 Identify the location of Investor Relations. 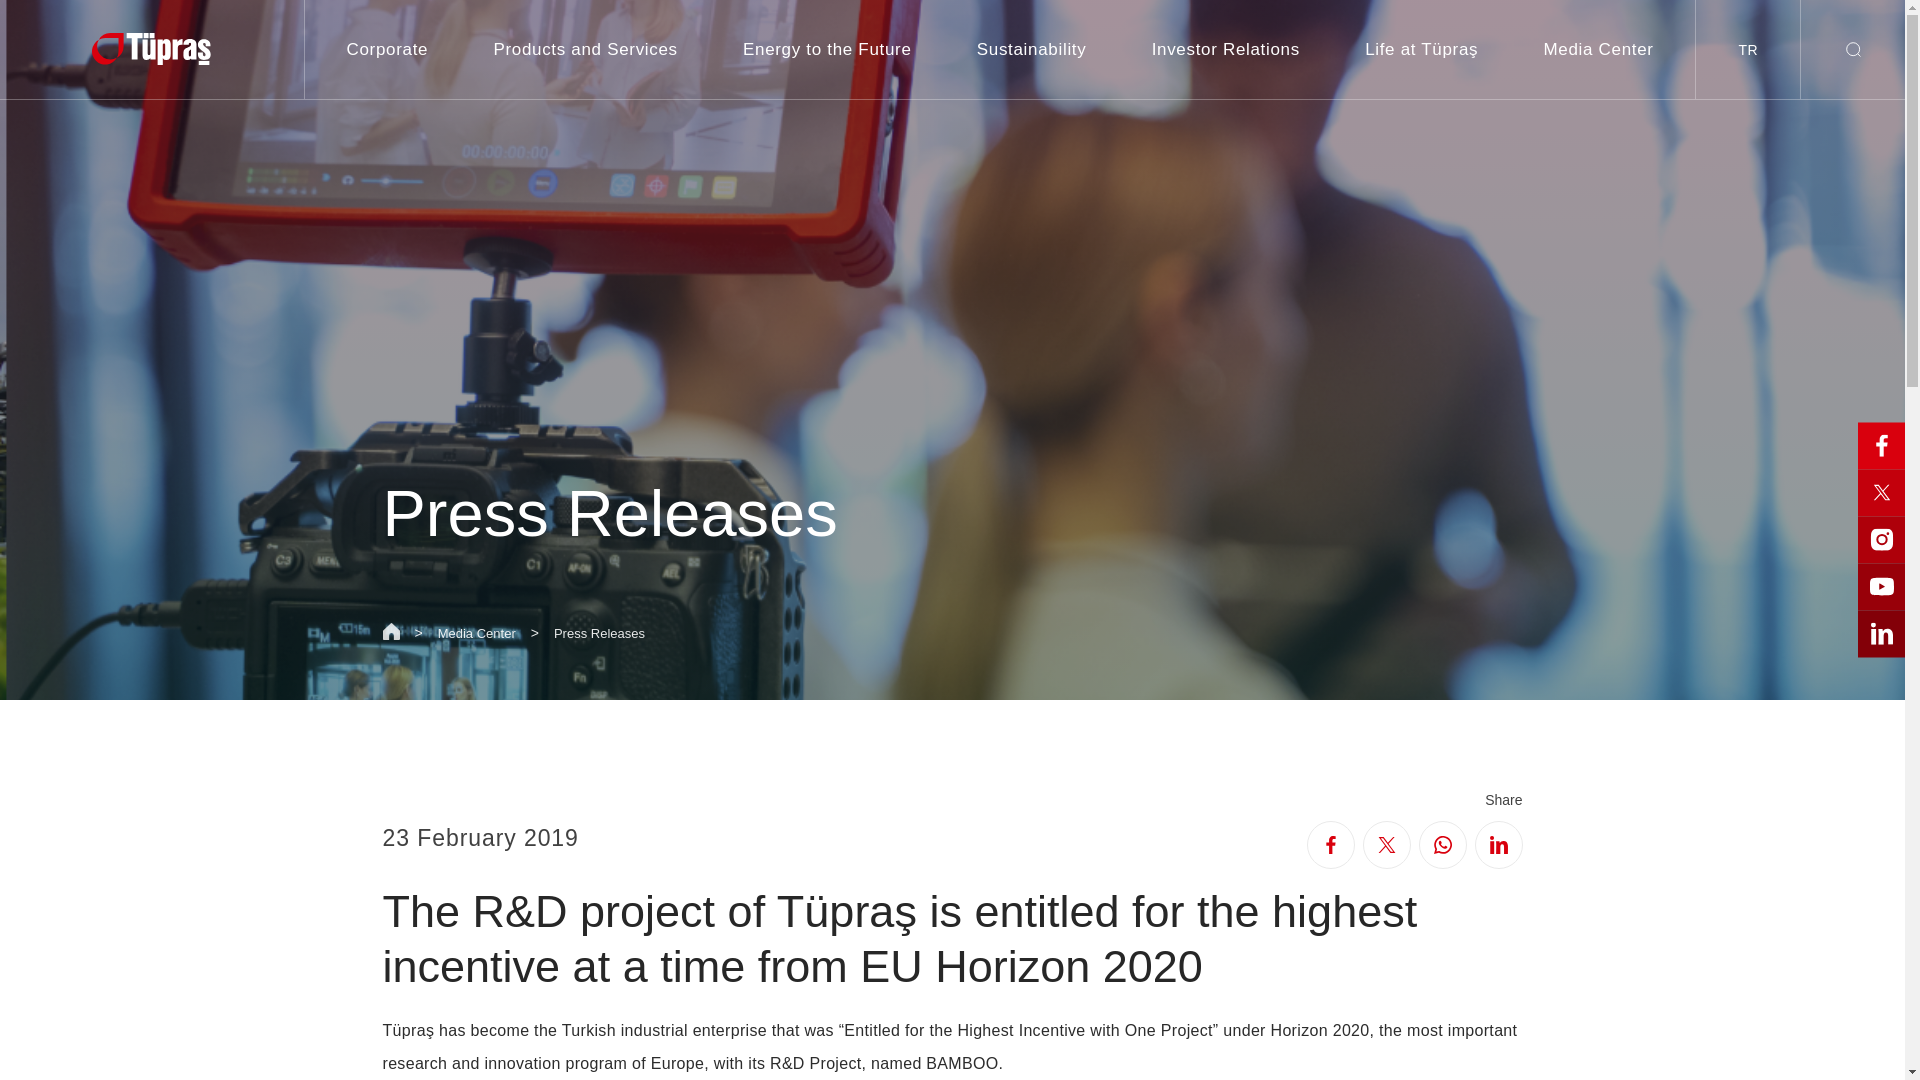
(1226, 50).